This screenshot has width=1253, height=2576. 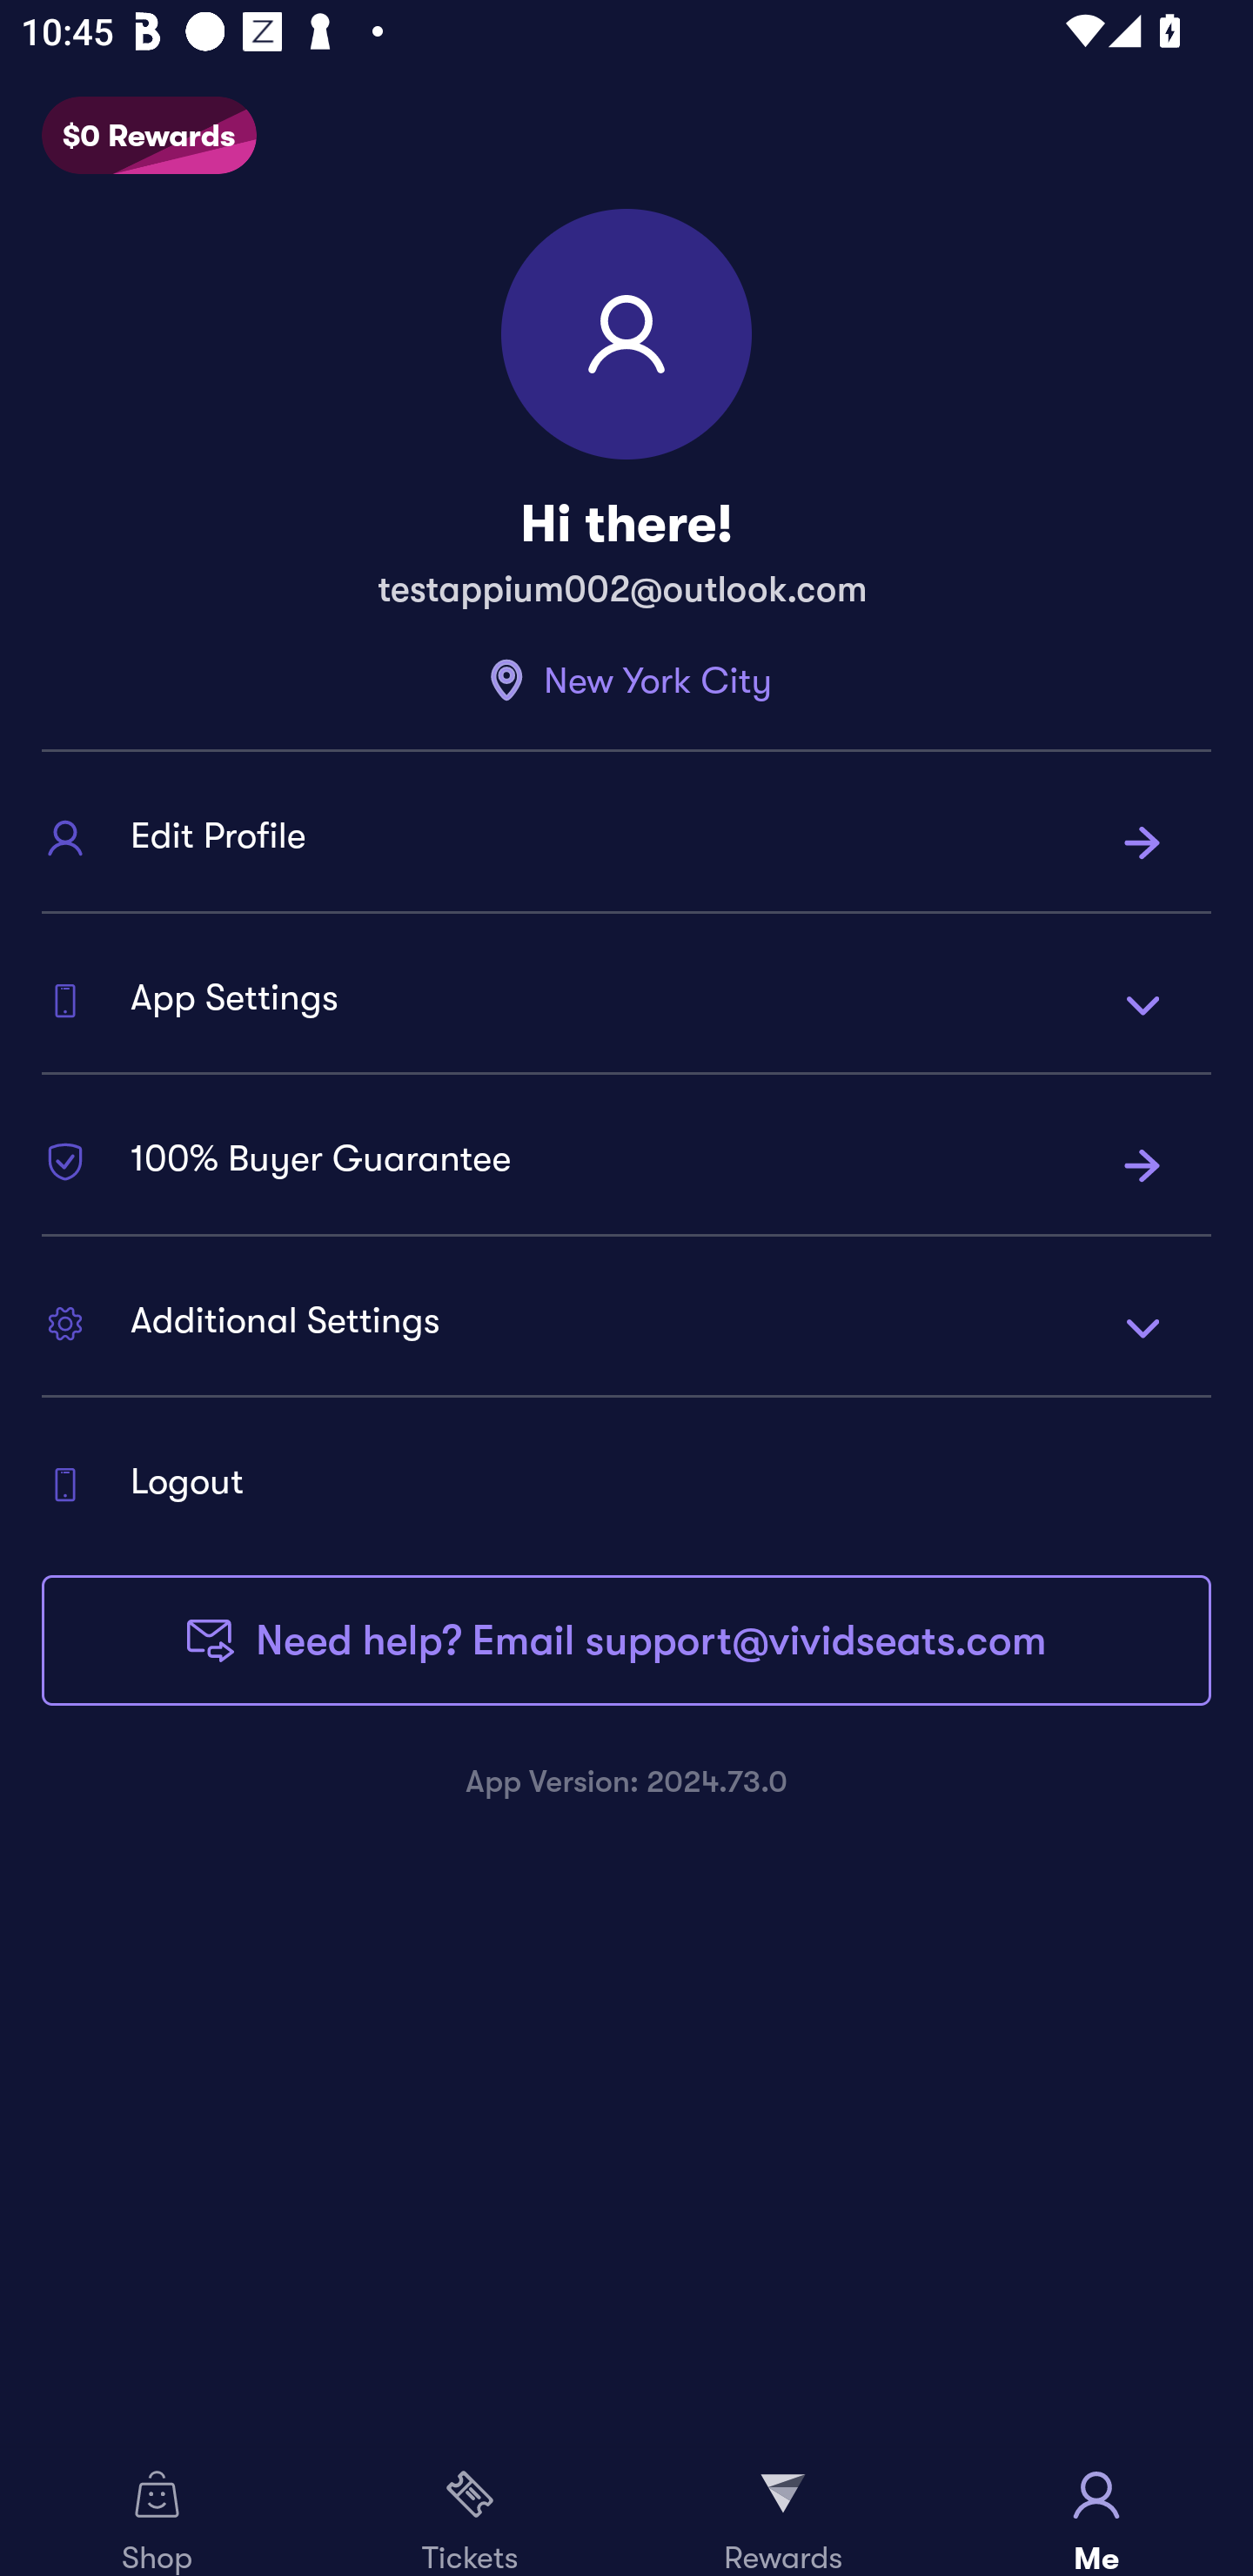 I want to click on Tickets, so click(x=470, y=2512).